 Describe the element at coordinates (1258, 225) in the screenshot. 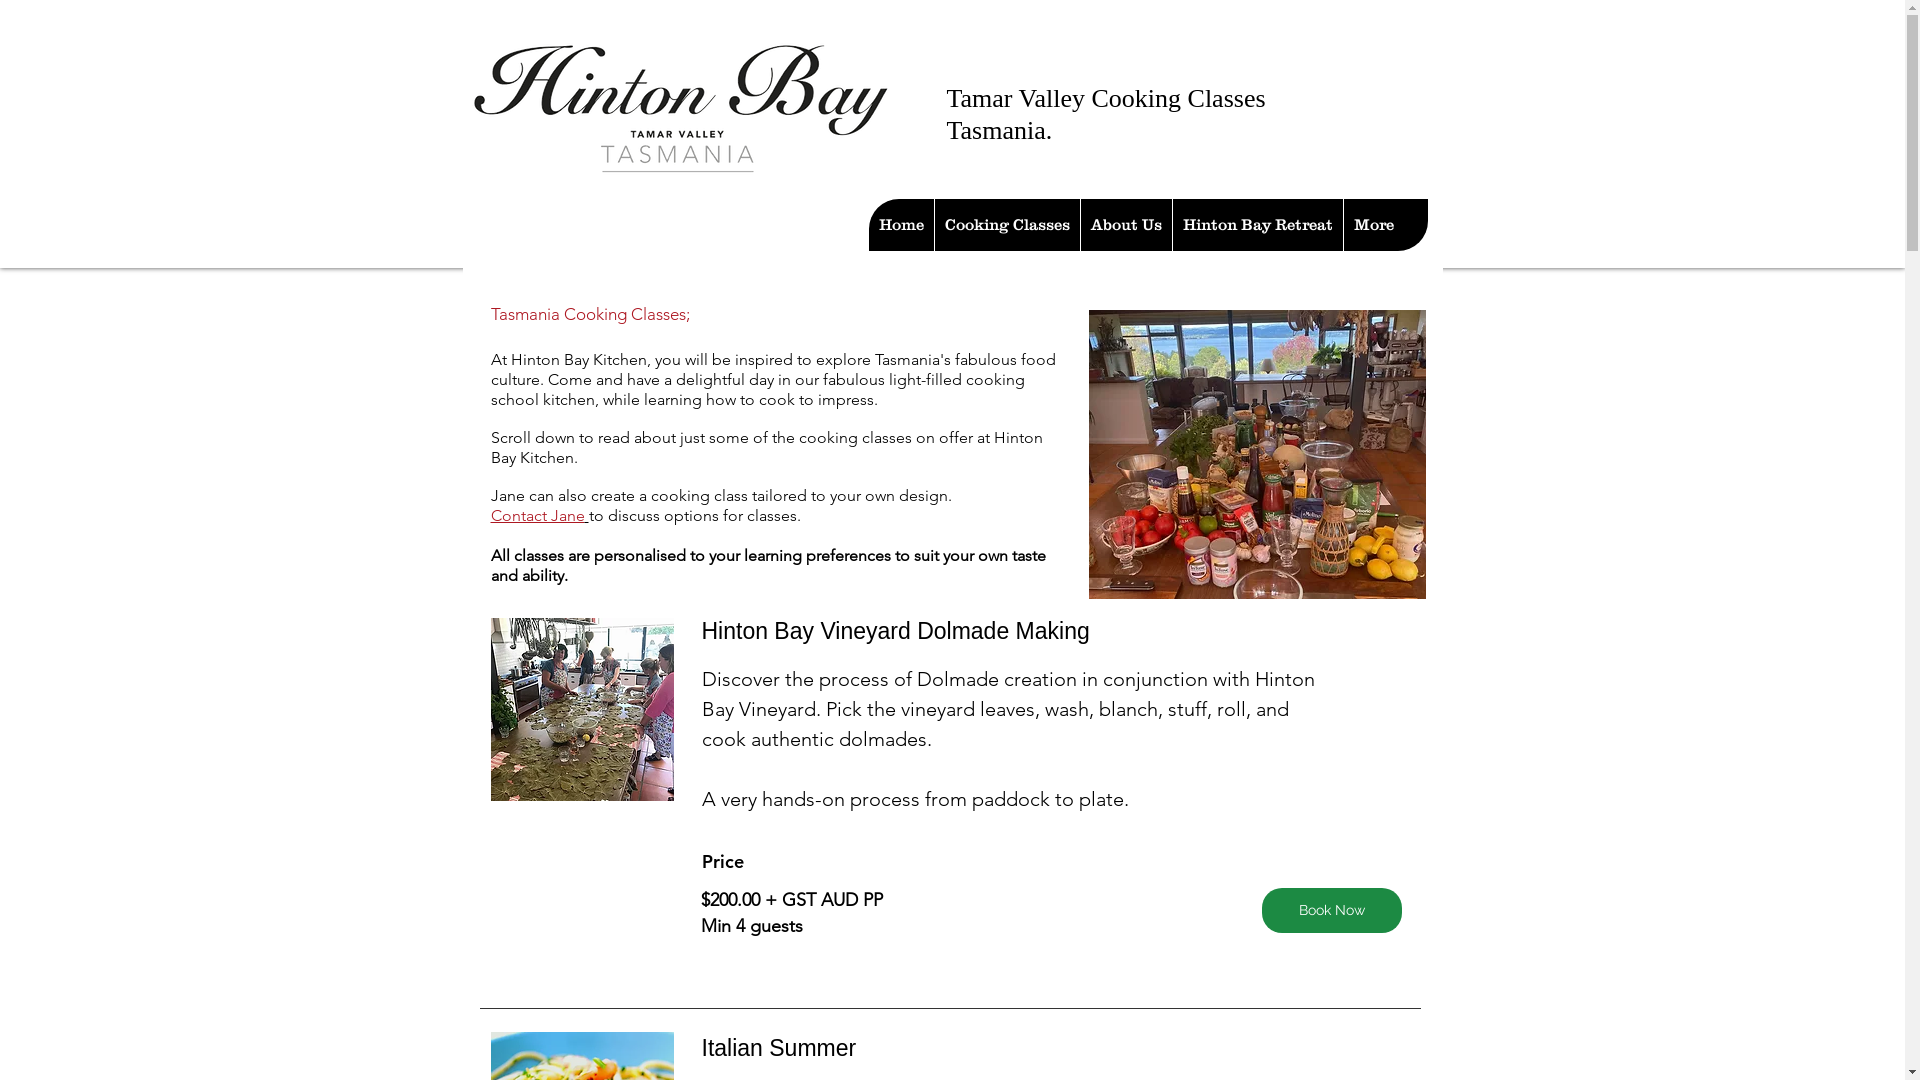

I see `Hinton Bay Retreat` at that location.